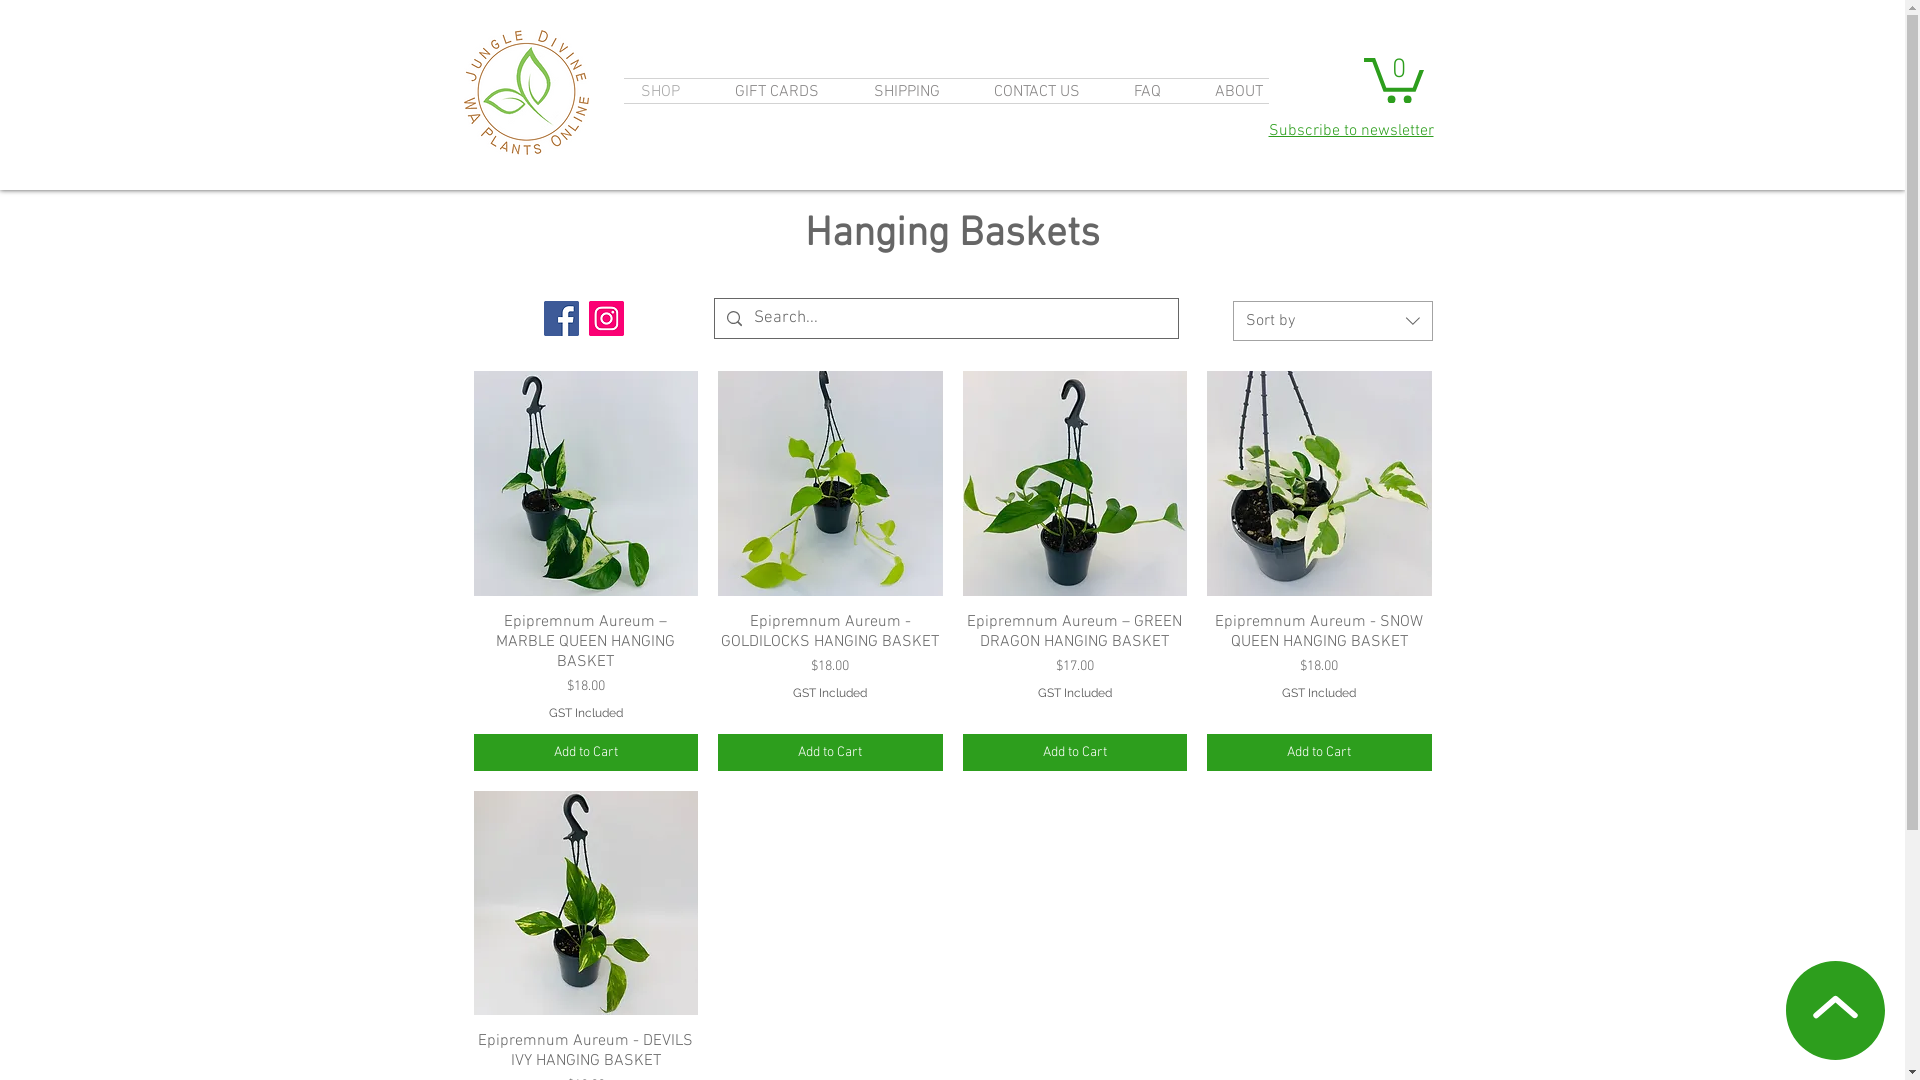  I want to click on SHIPPING, so click(906, 92).